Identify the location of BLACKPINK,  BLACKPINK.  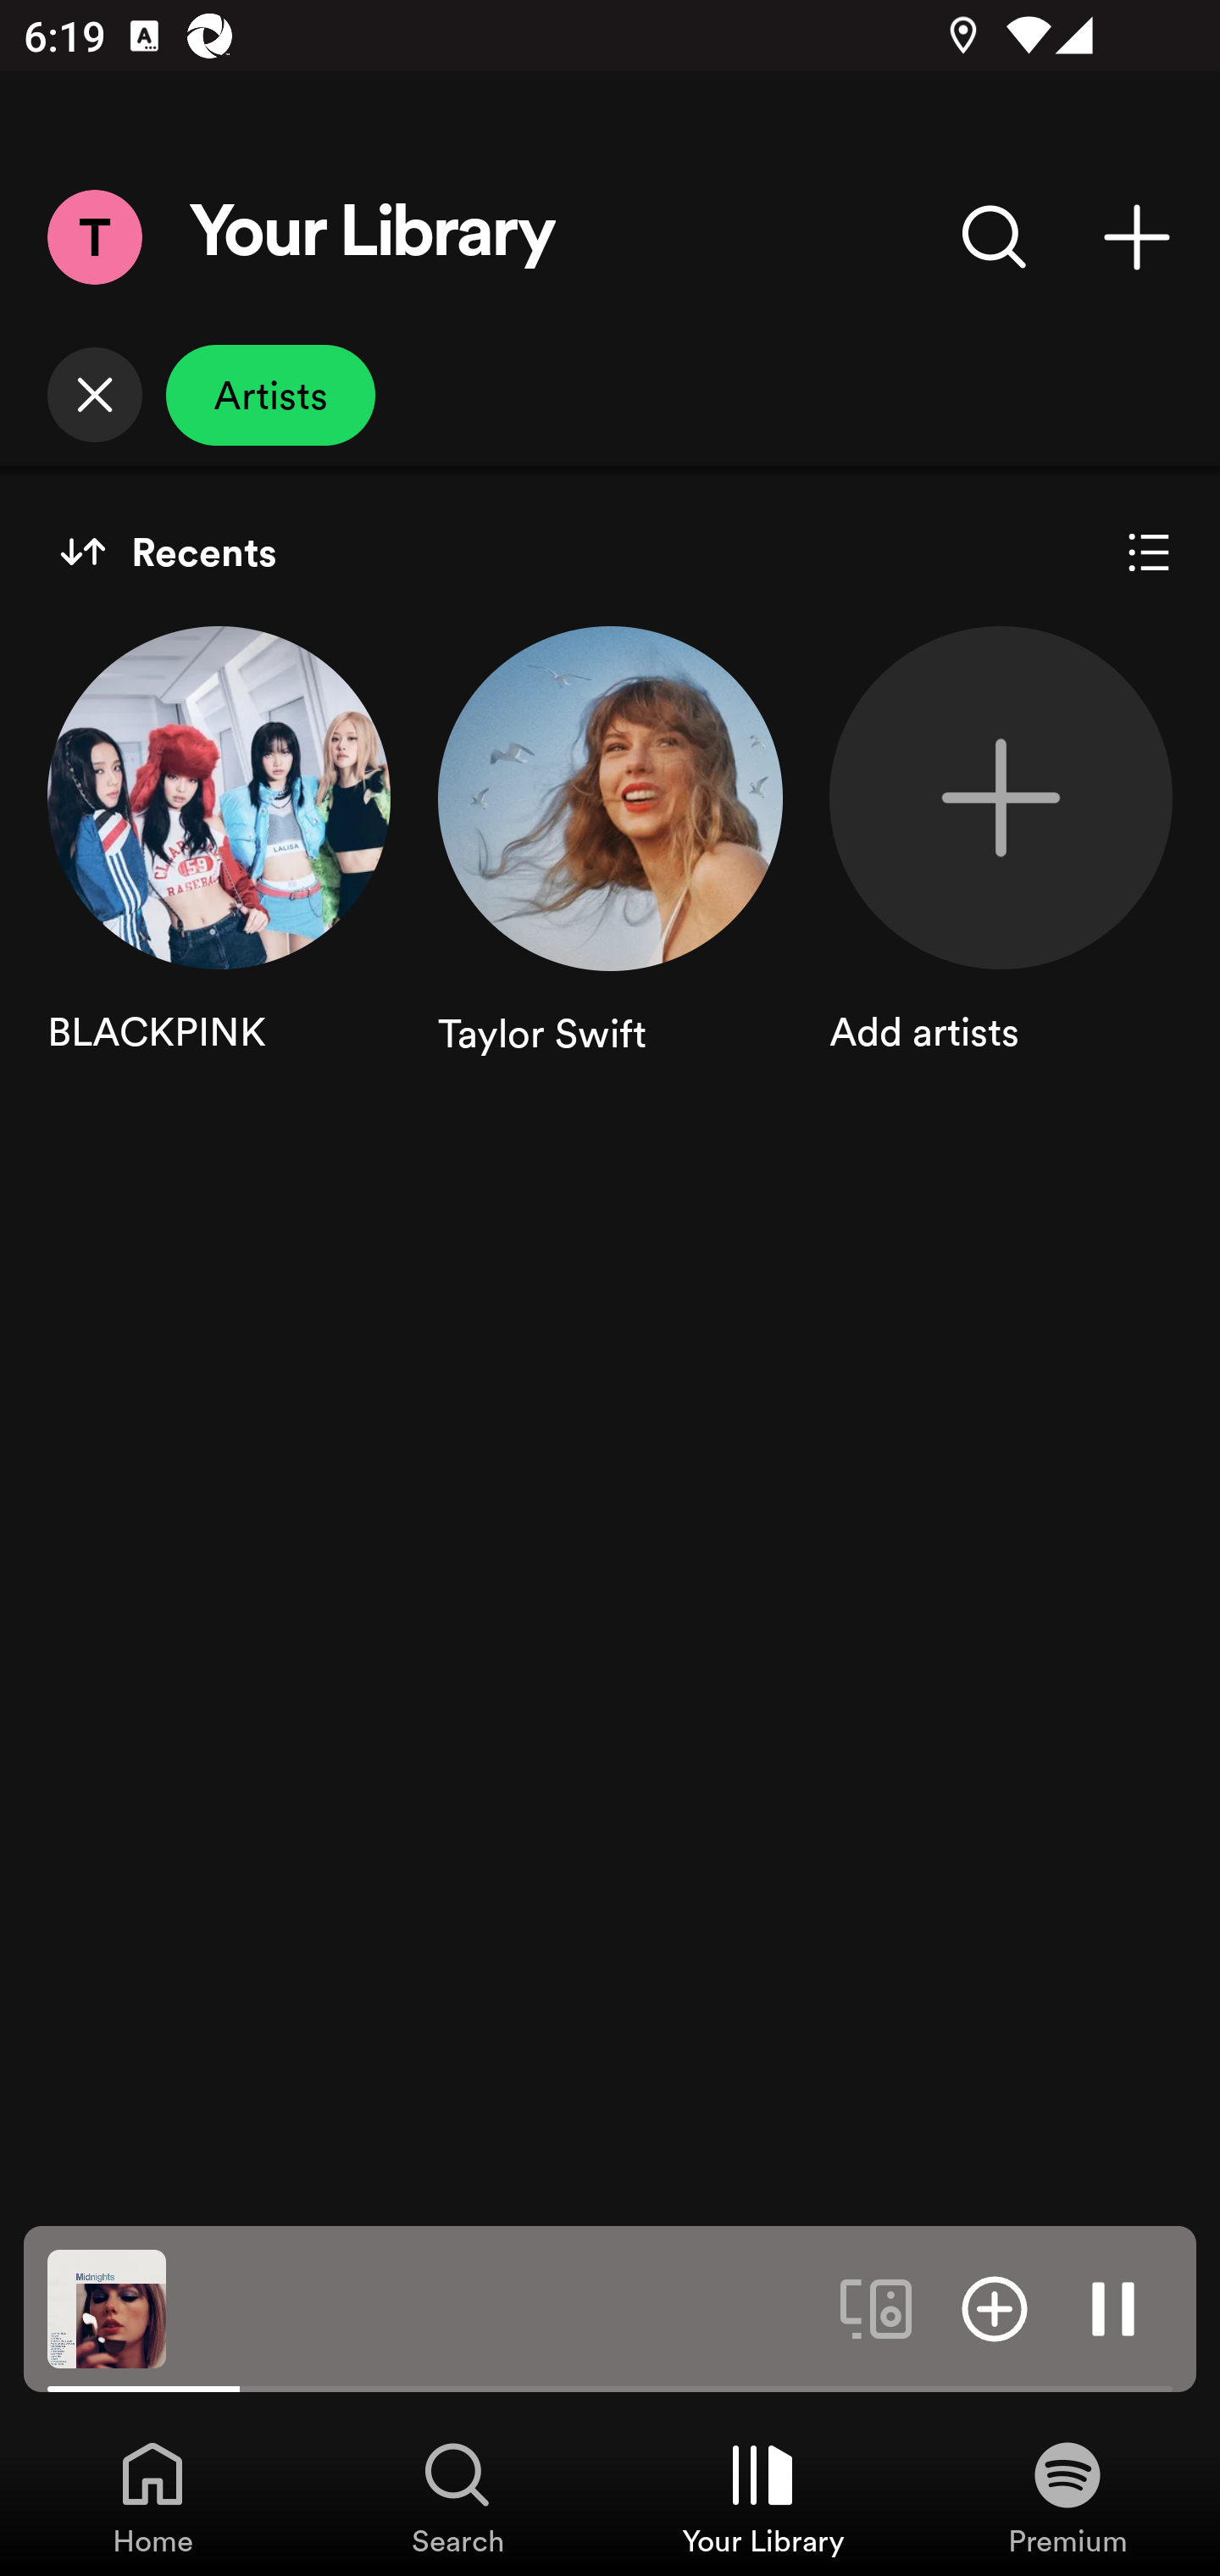
(219, 873).